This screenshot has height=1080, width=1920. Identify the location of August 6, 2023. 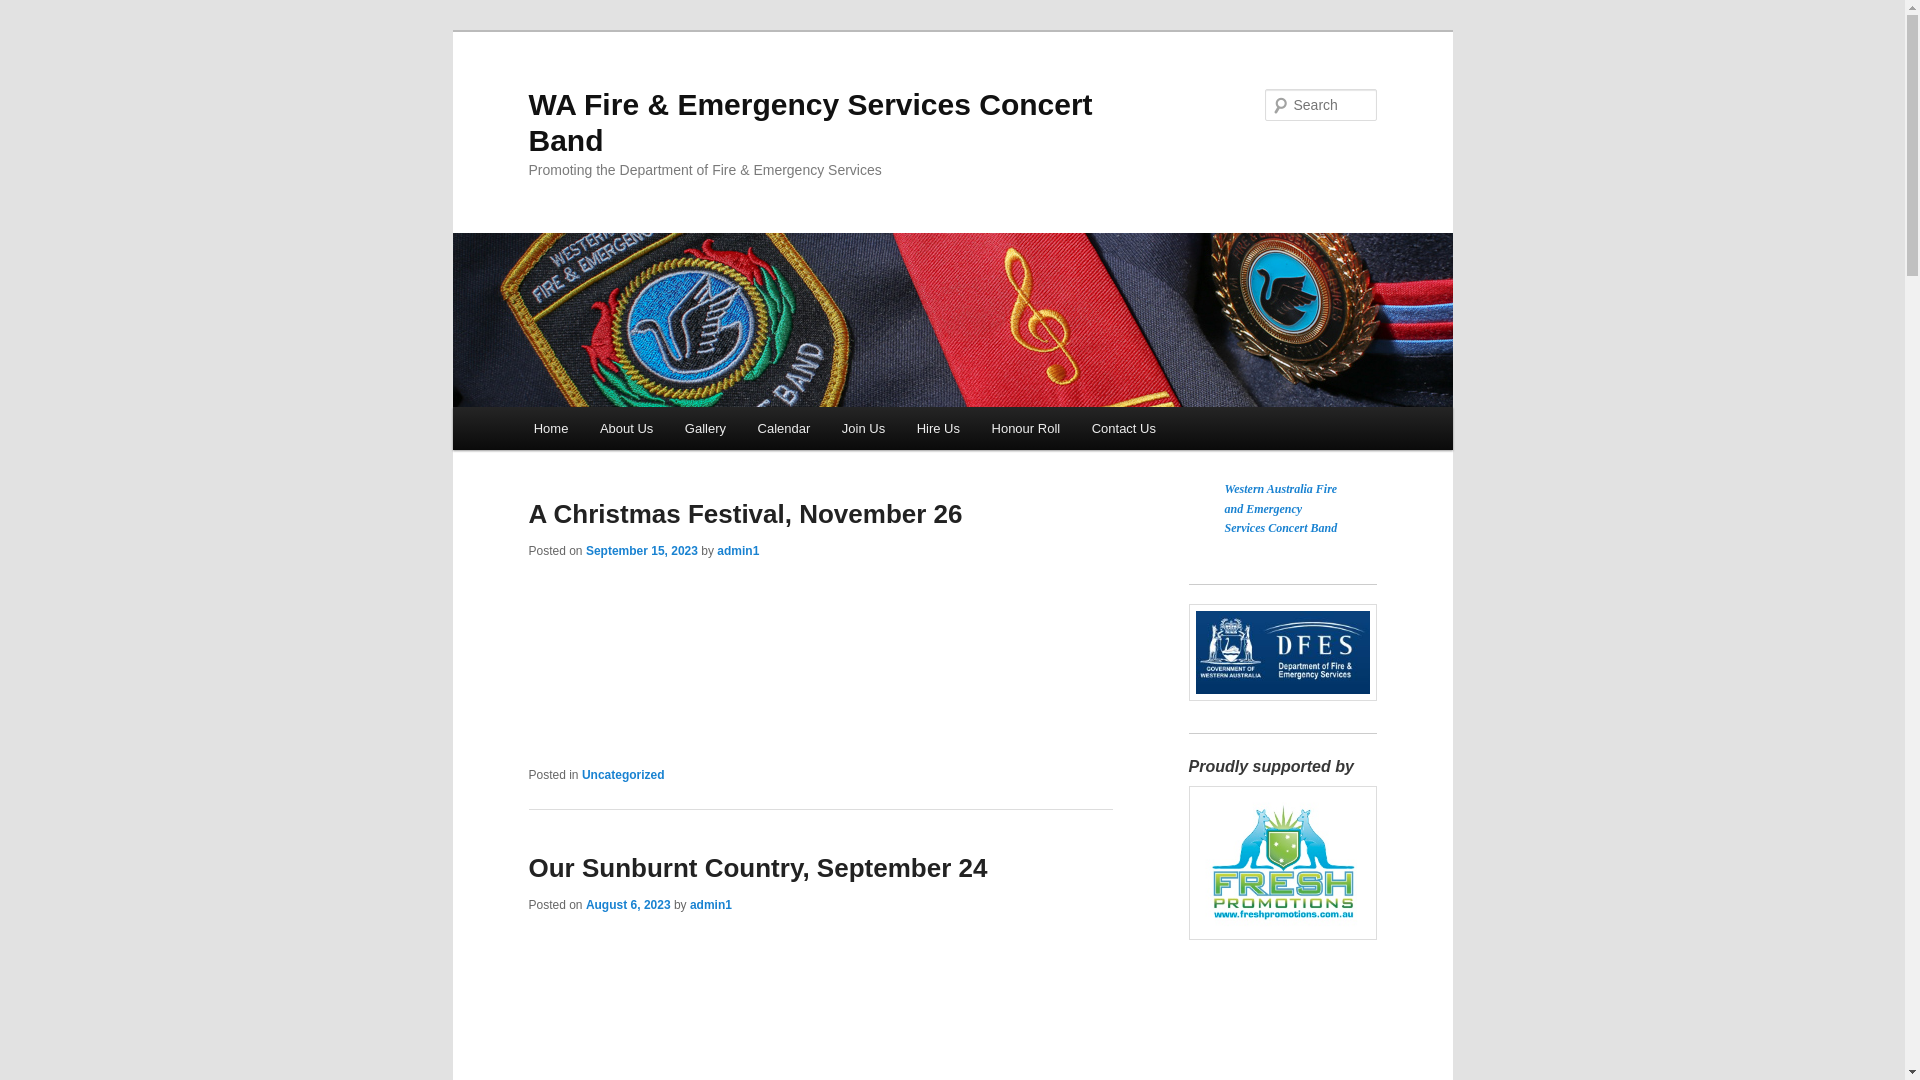
(628, 905).